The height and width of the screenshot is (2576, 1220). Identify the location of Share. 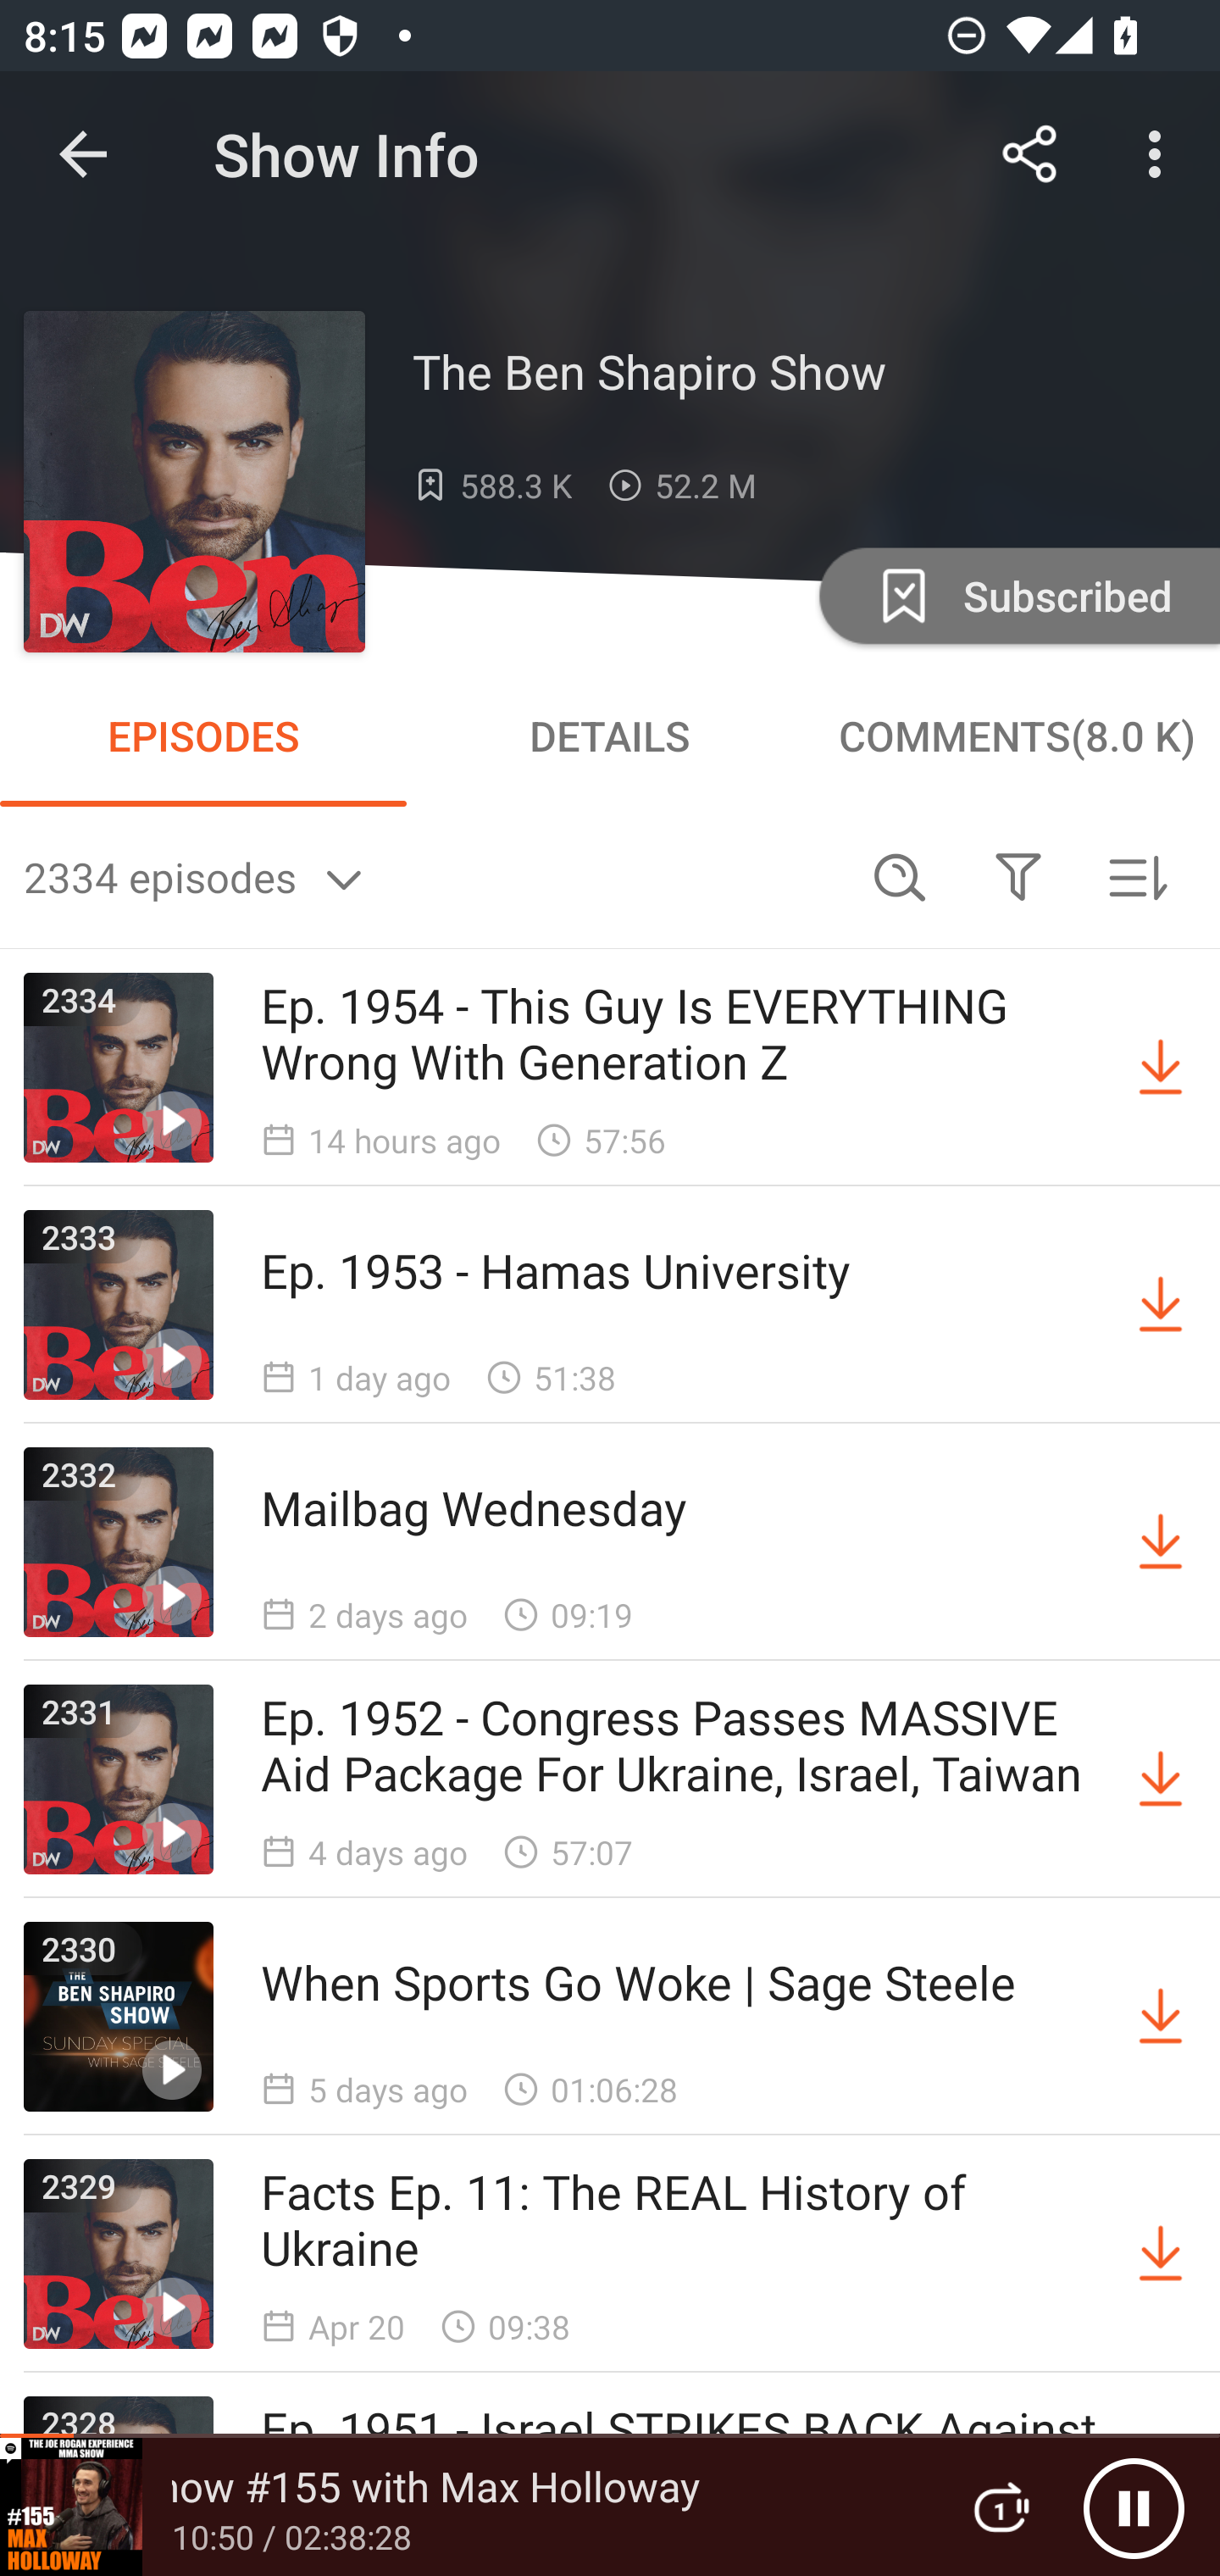
(1030, 154).